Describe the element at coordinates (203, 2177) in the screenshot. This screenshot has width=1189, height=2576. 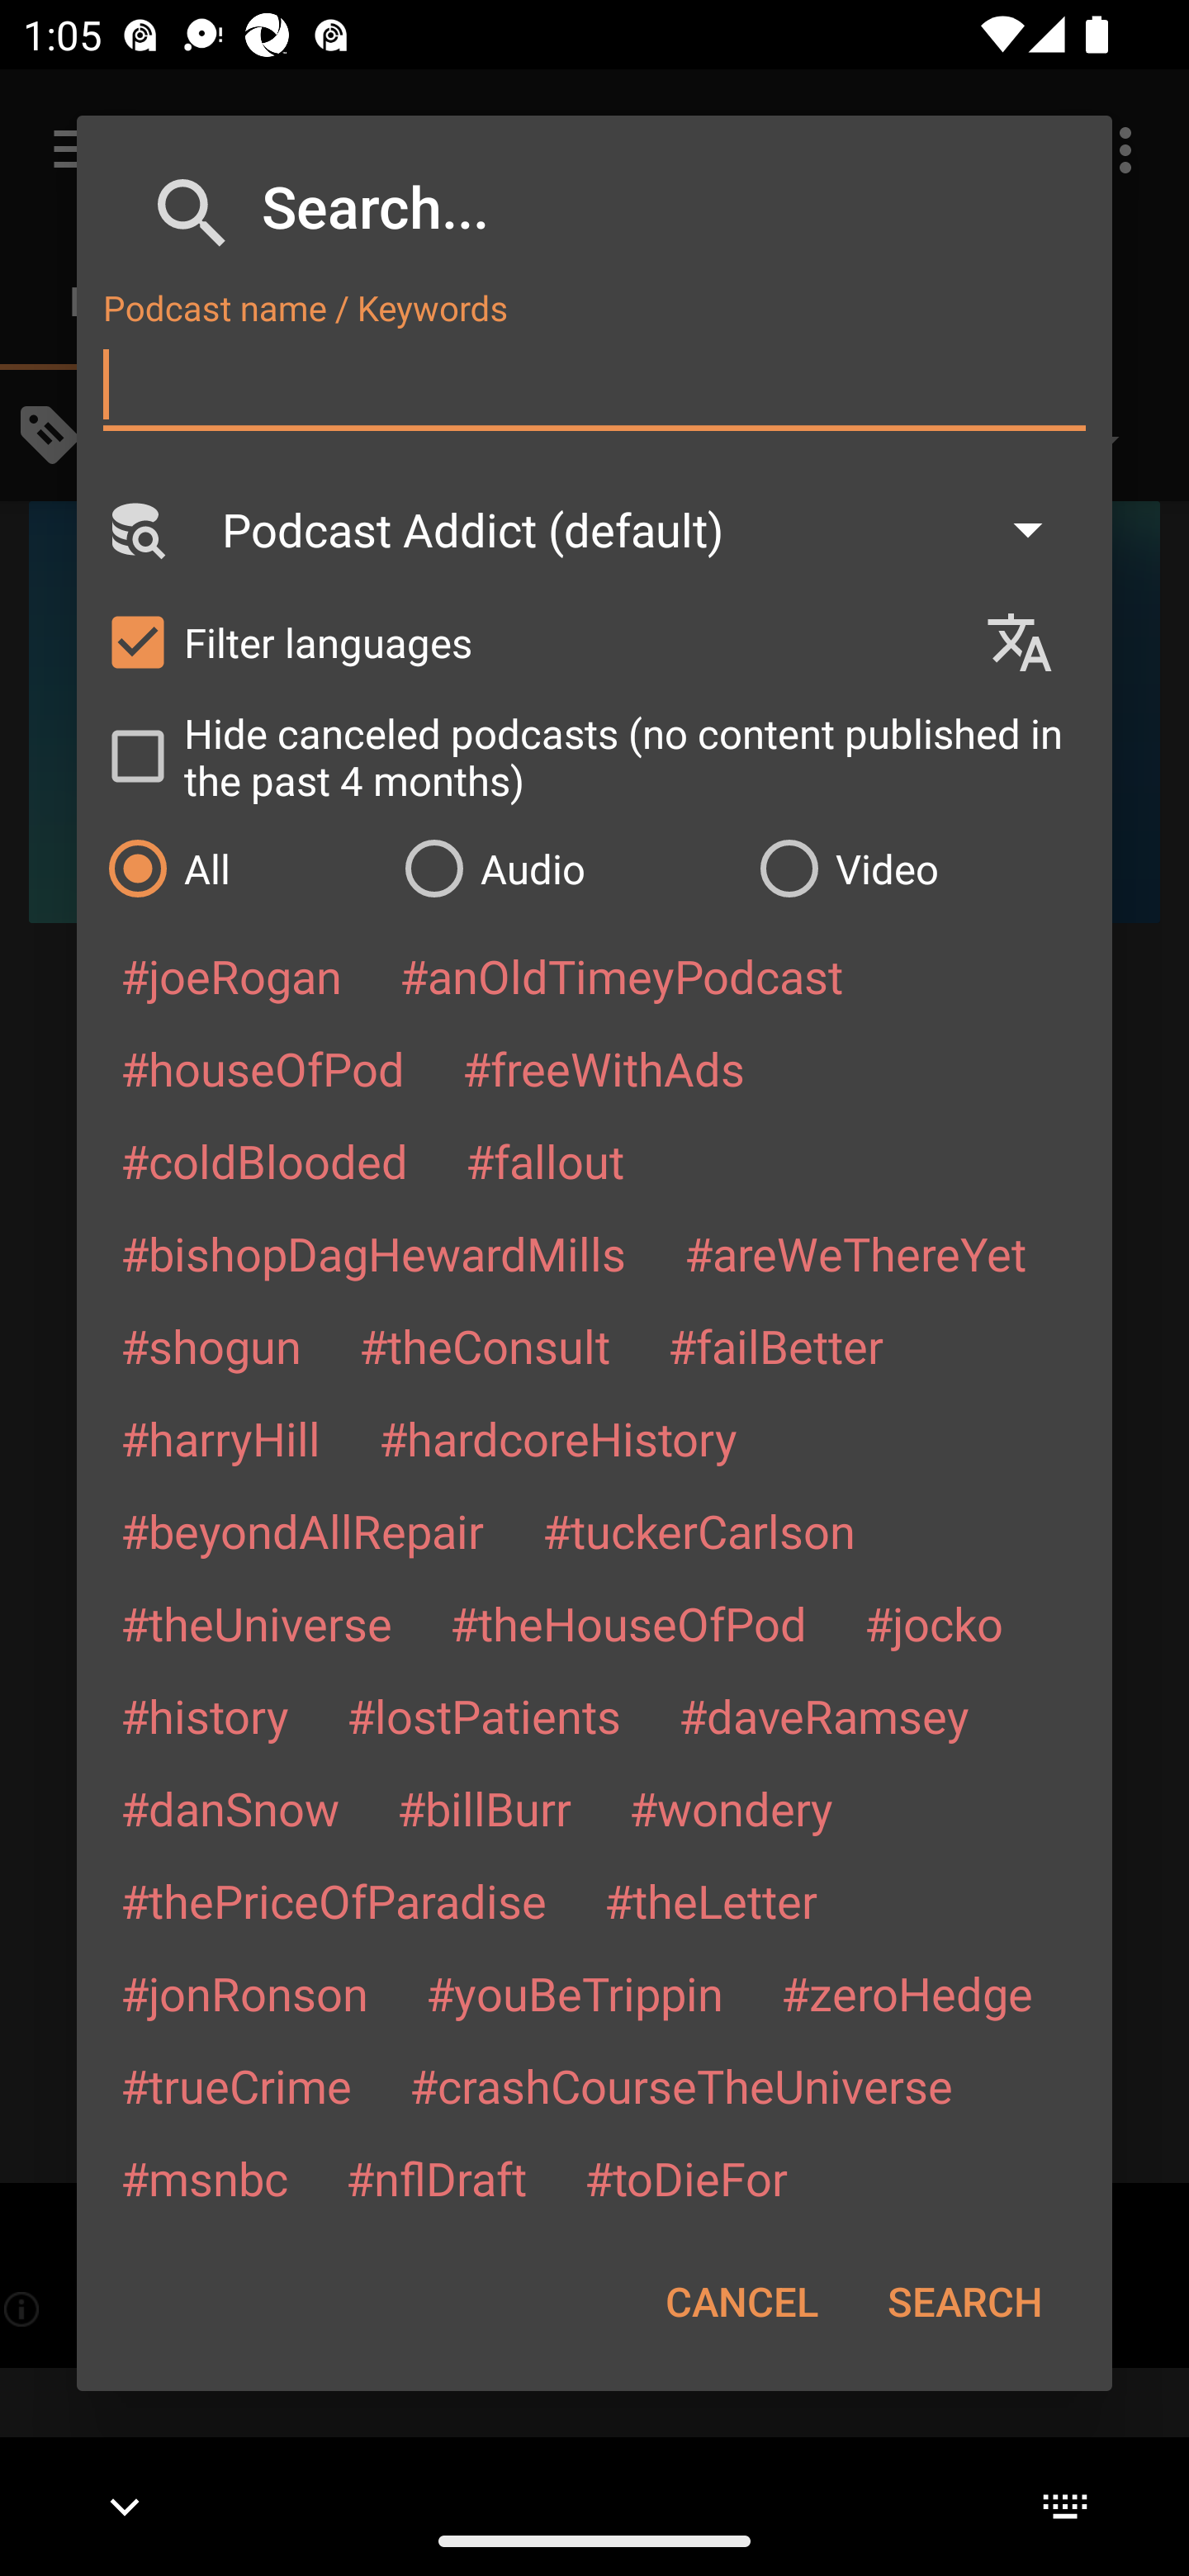
I see `#msnbc` at that location.